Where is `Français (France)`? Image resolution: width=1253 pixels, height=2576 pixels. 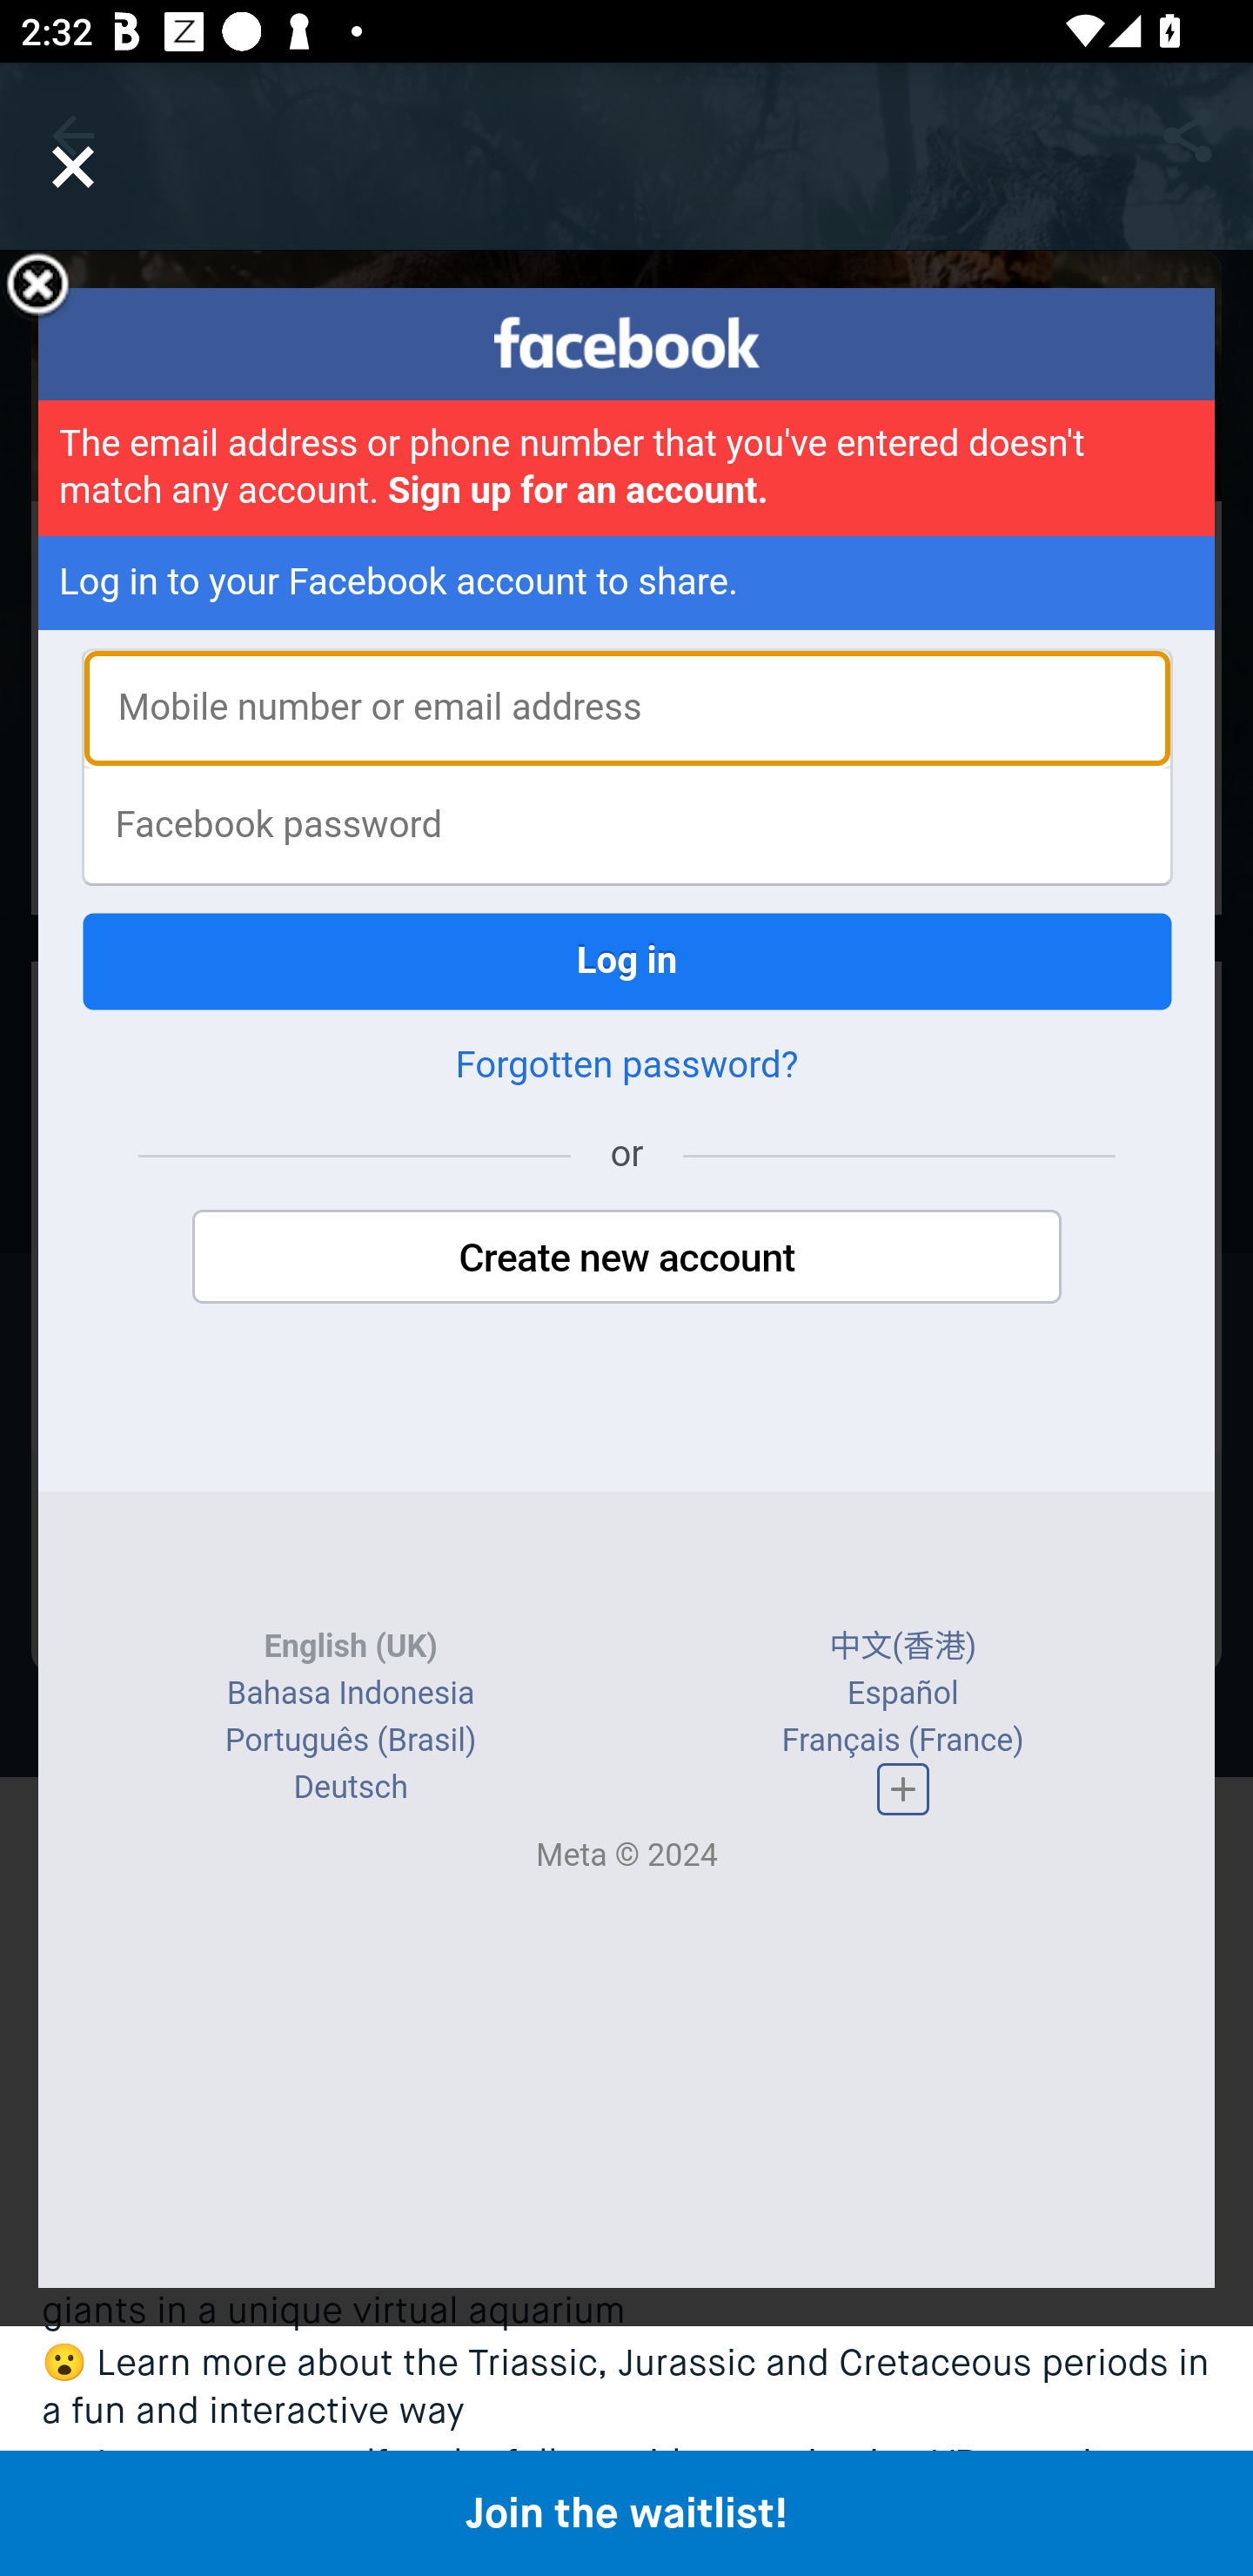
Français (France) is located at coordinates (901, 1740).